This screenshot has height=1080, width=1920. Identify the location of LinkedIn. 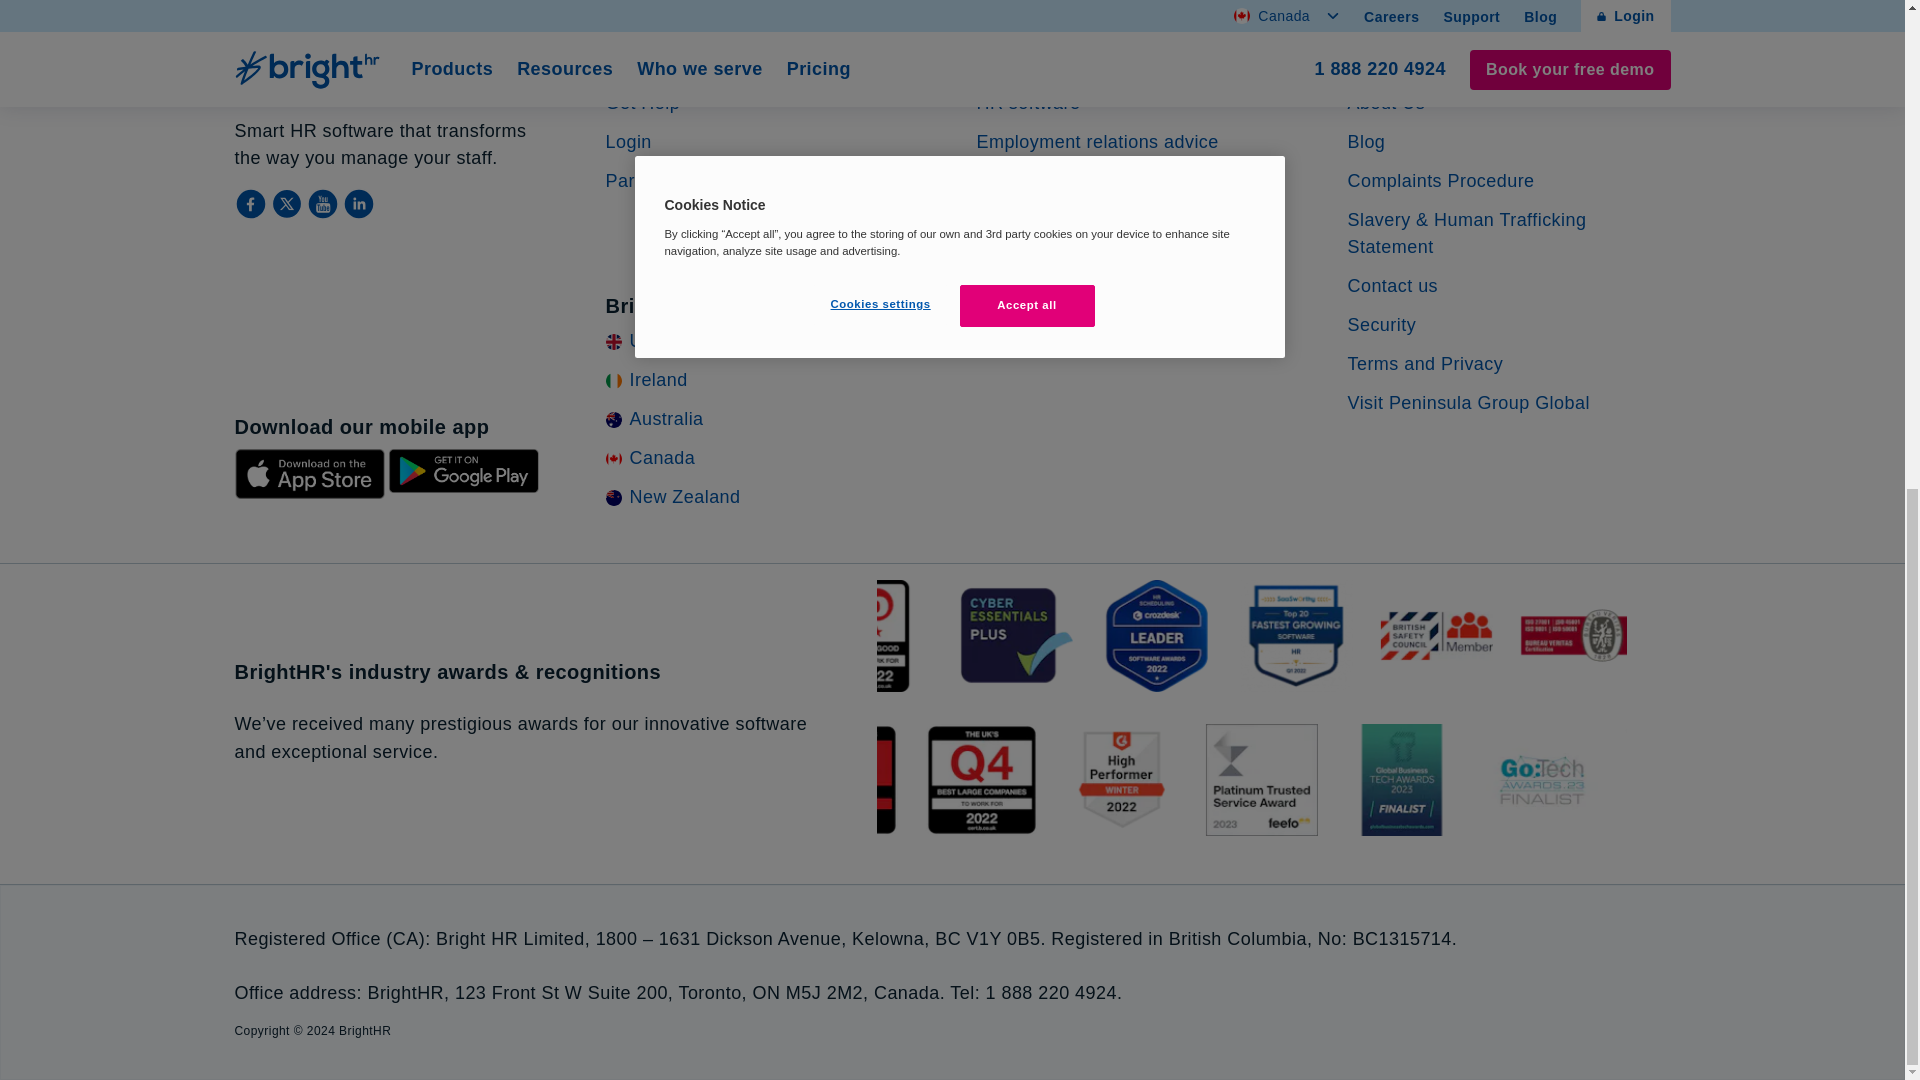
(358, 204).